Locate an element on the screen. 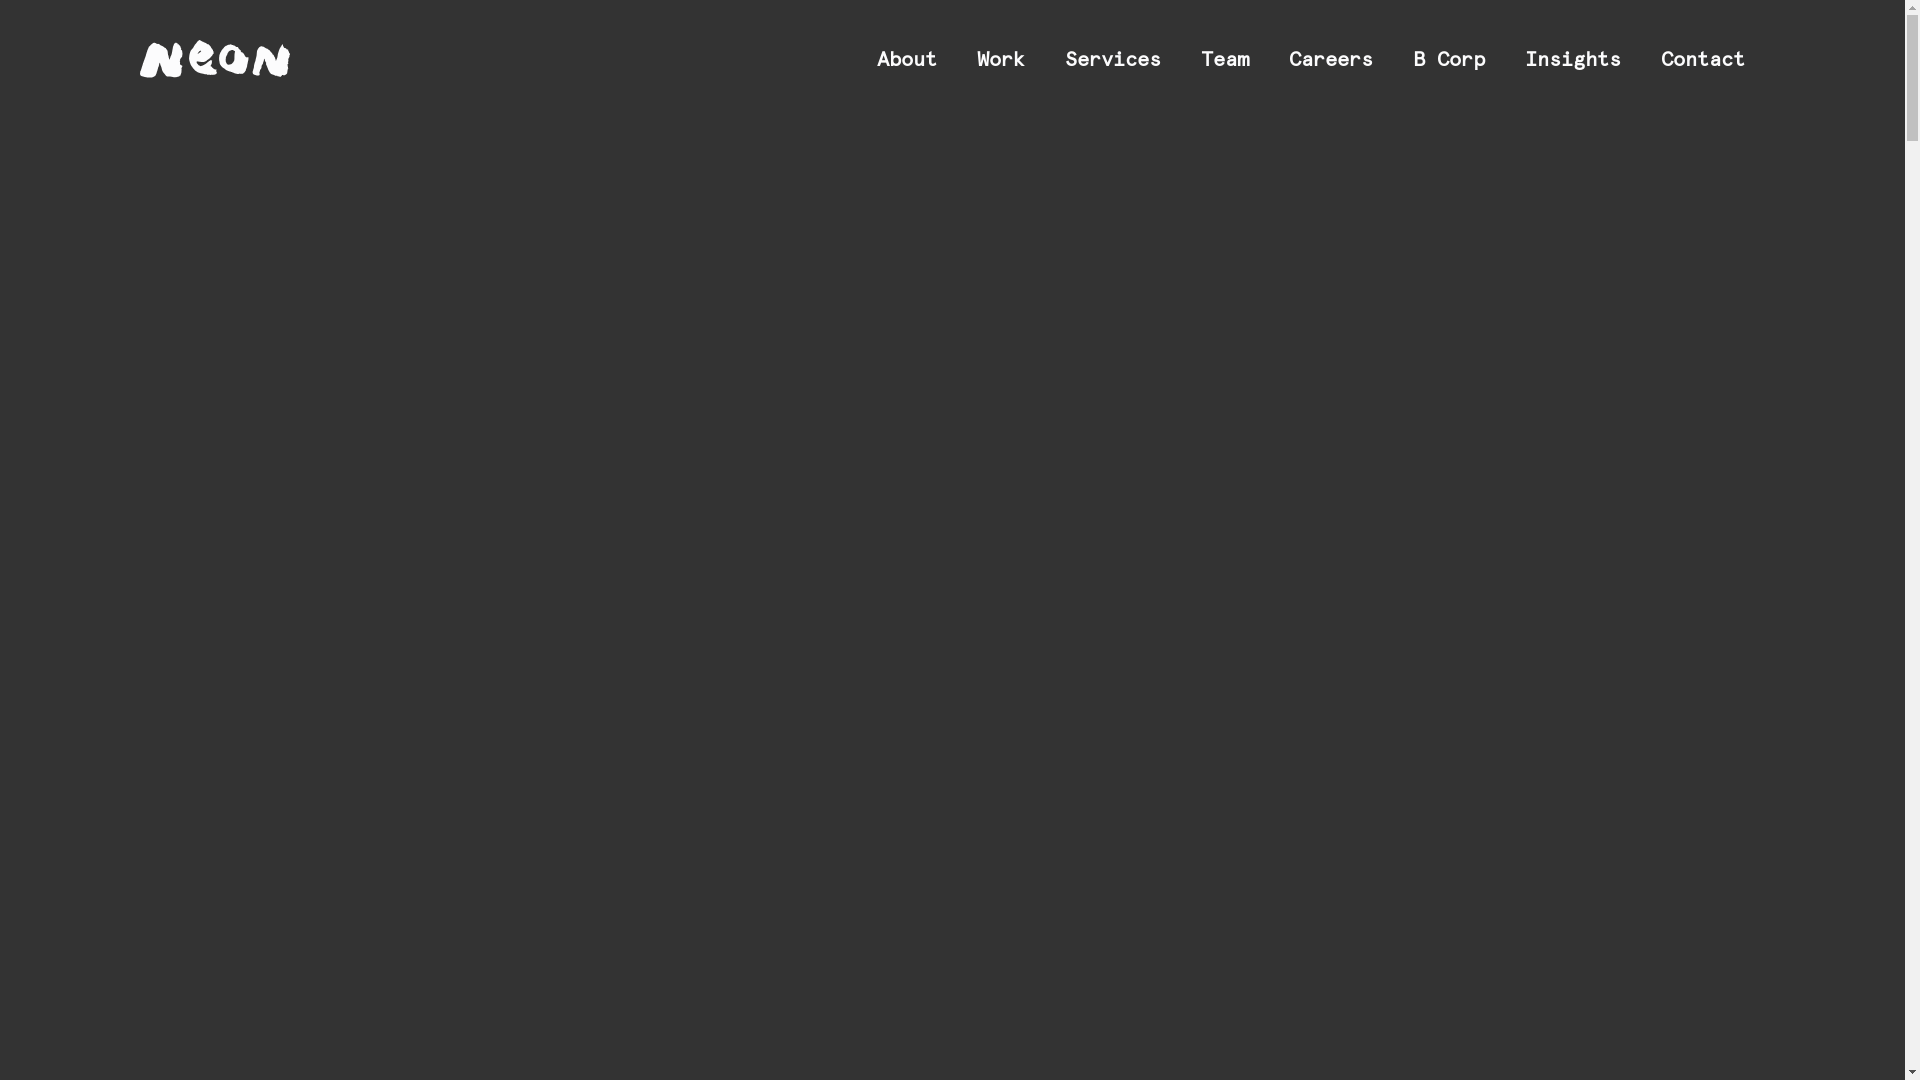  Services is located at coordinates (1113, 60).